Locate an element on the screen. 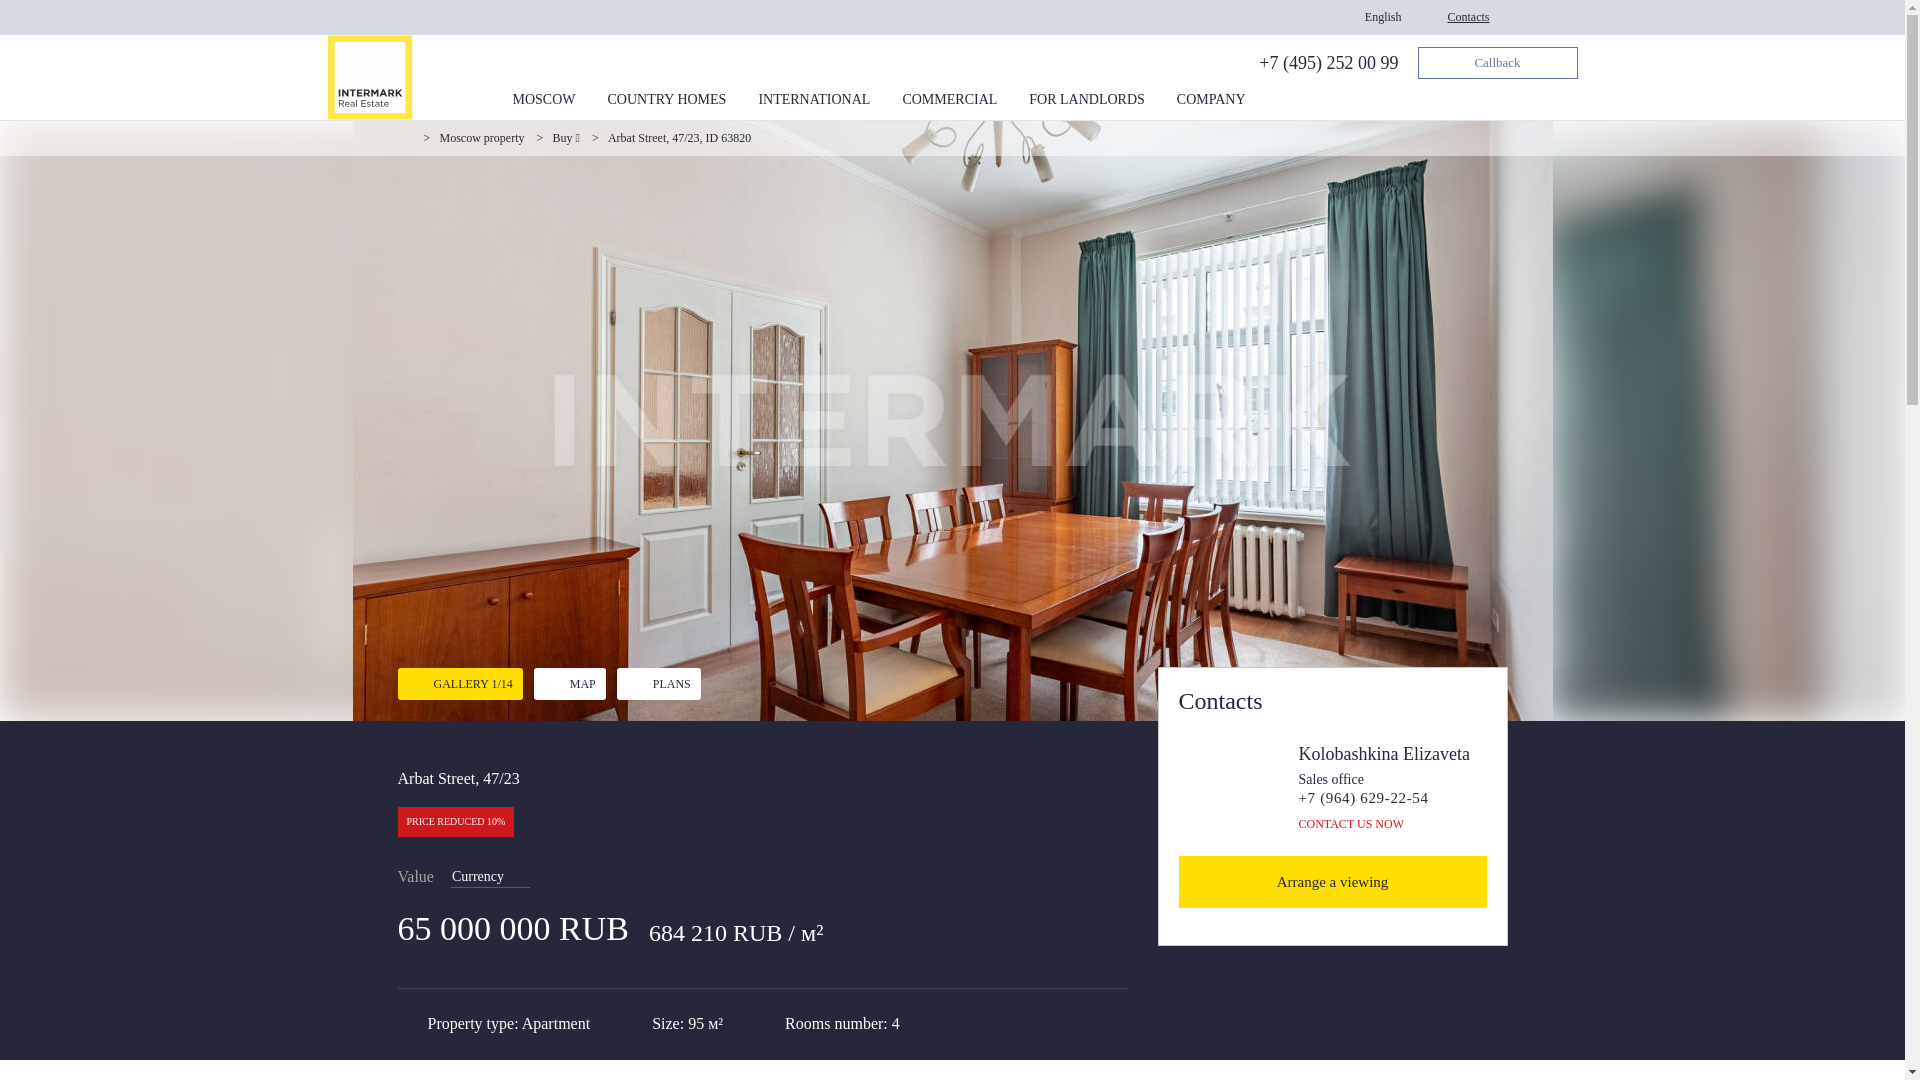  COUNTRY HOMES is located at coordinates (668, 106).